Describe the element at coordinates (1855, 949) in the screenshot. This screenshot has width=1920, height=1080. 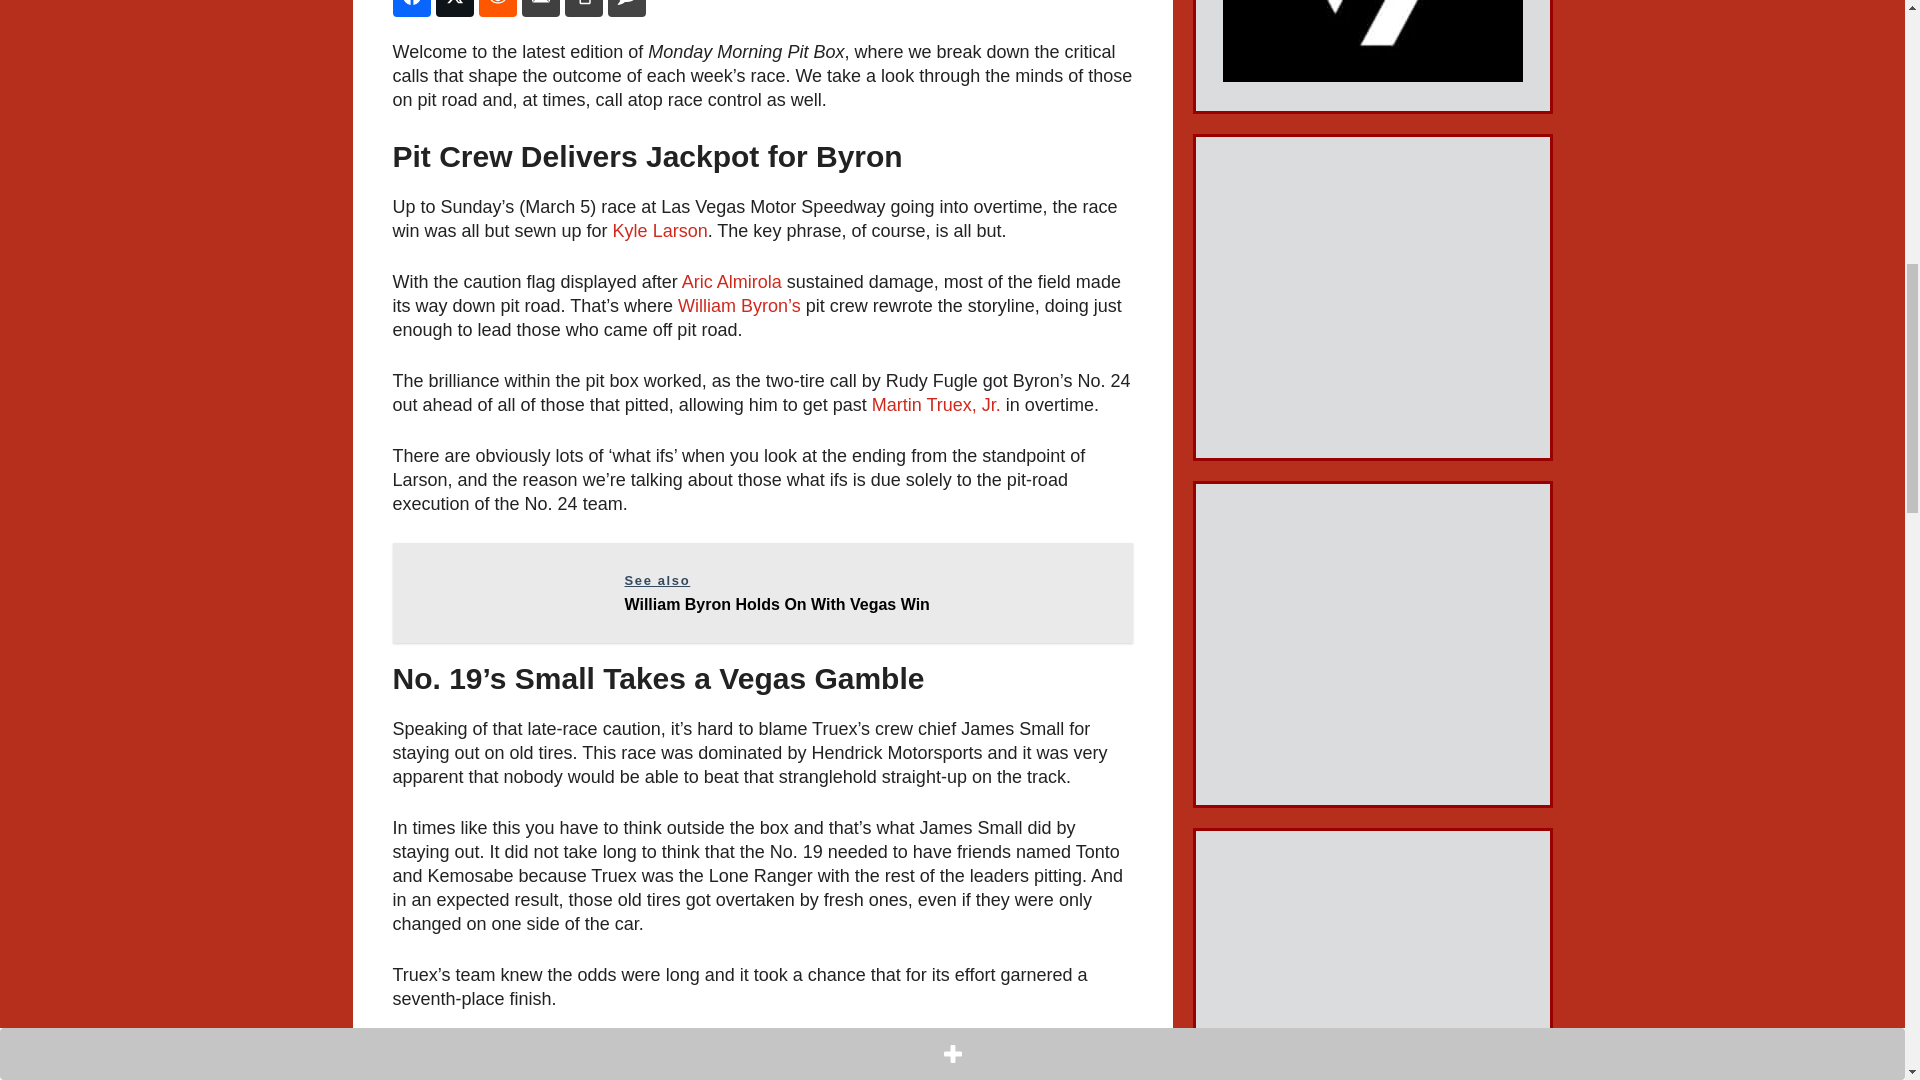
I see `Scroll back to top` at that location.